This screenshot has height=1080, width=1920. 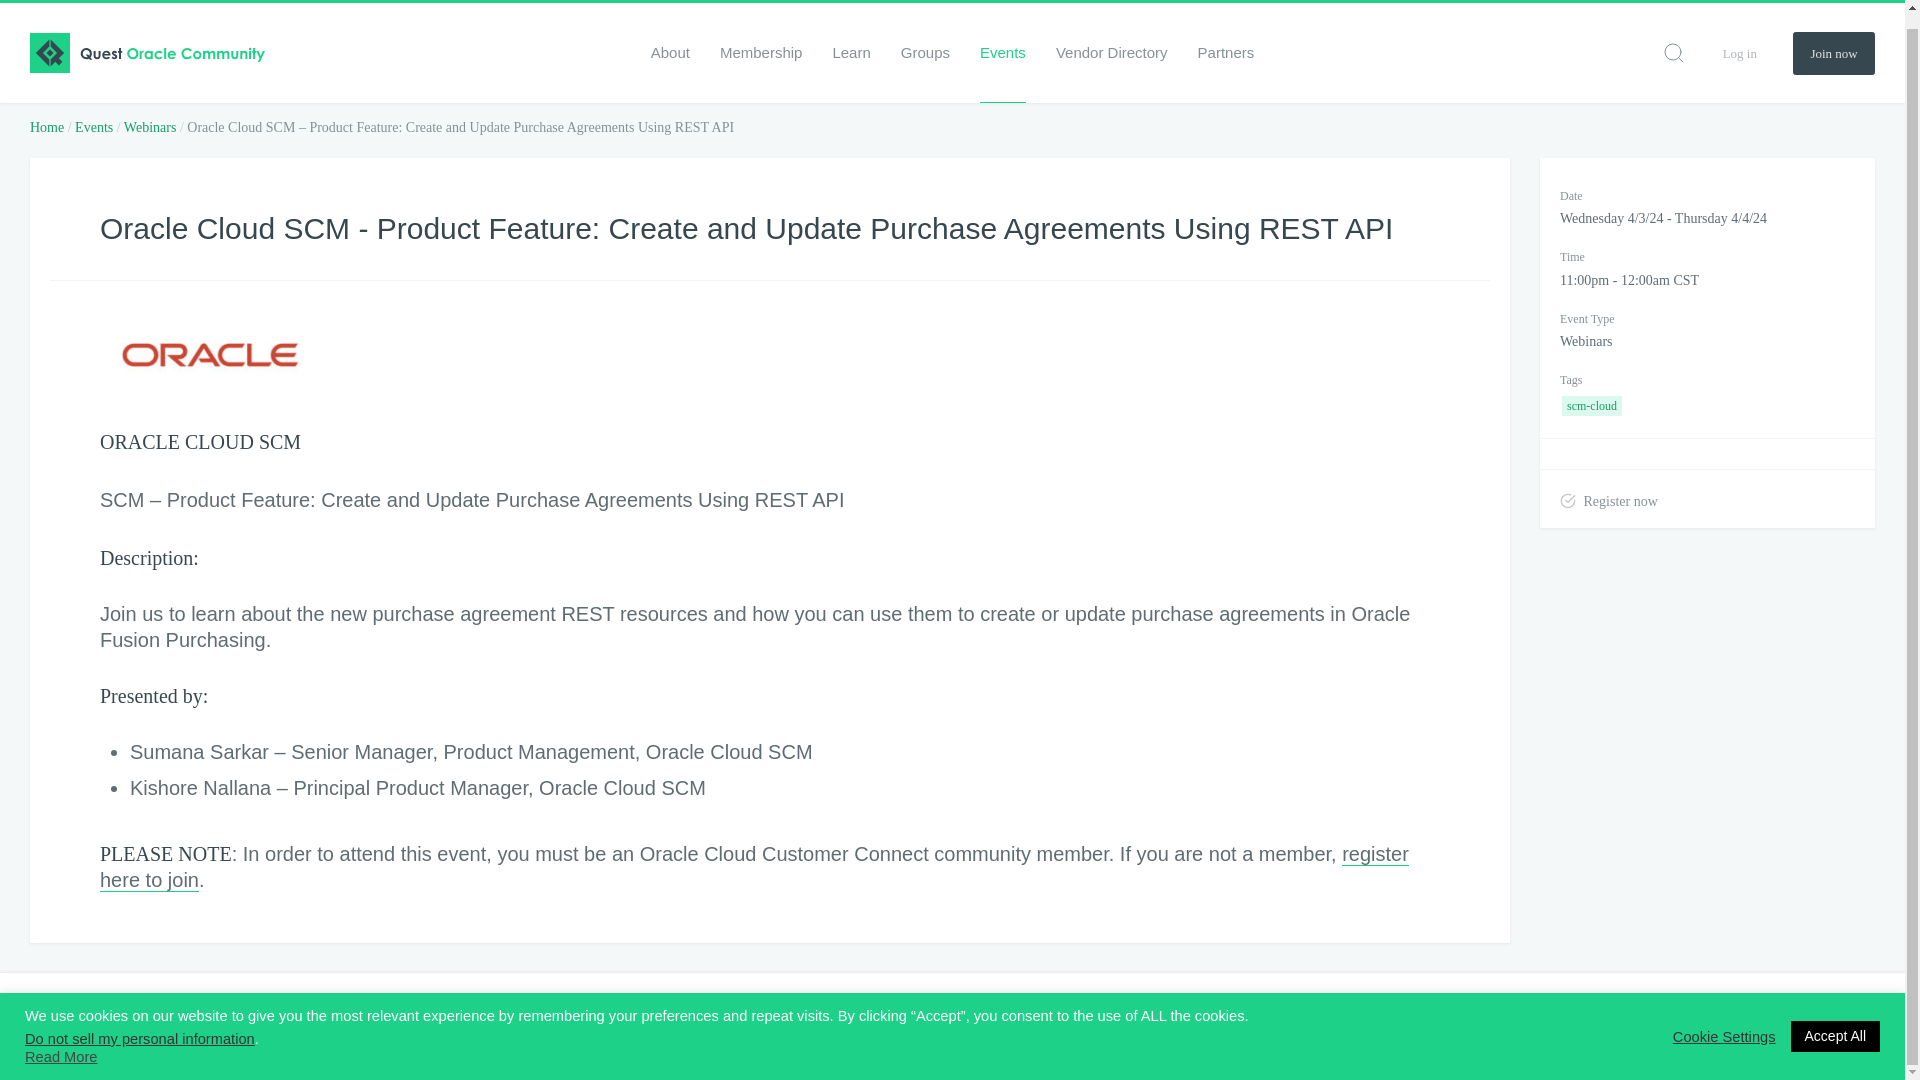 I want to click on youtube, so click(x=1864, y=1027).